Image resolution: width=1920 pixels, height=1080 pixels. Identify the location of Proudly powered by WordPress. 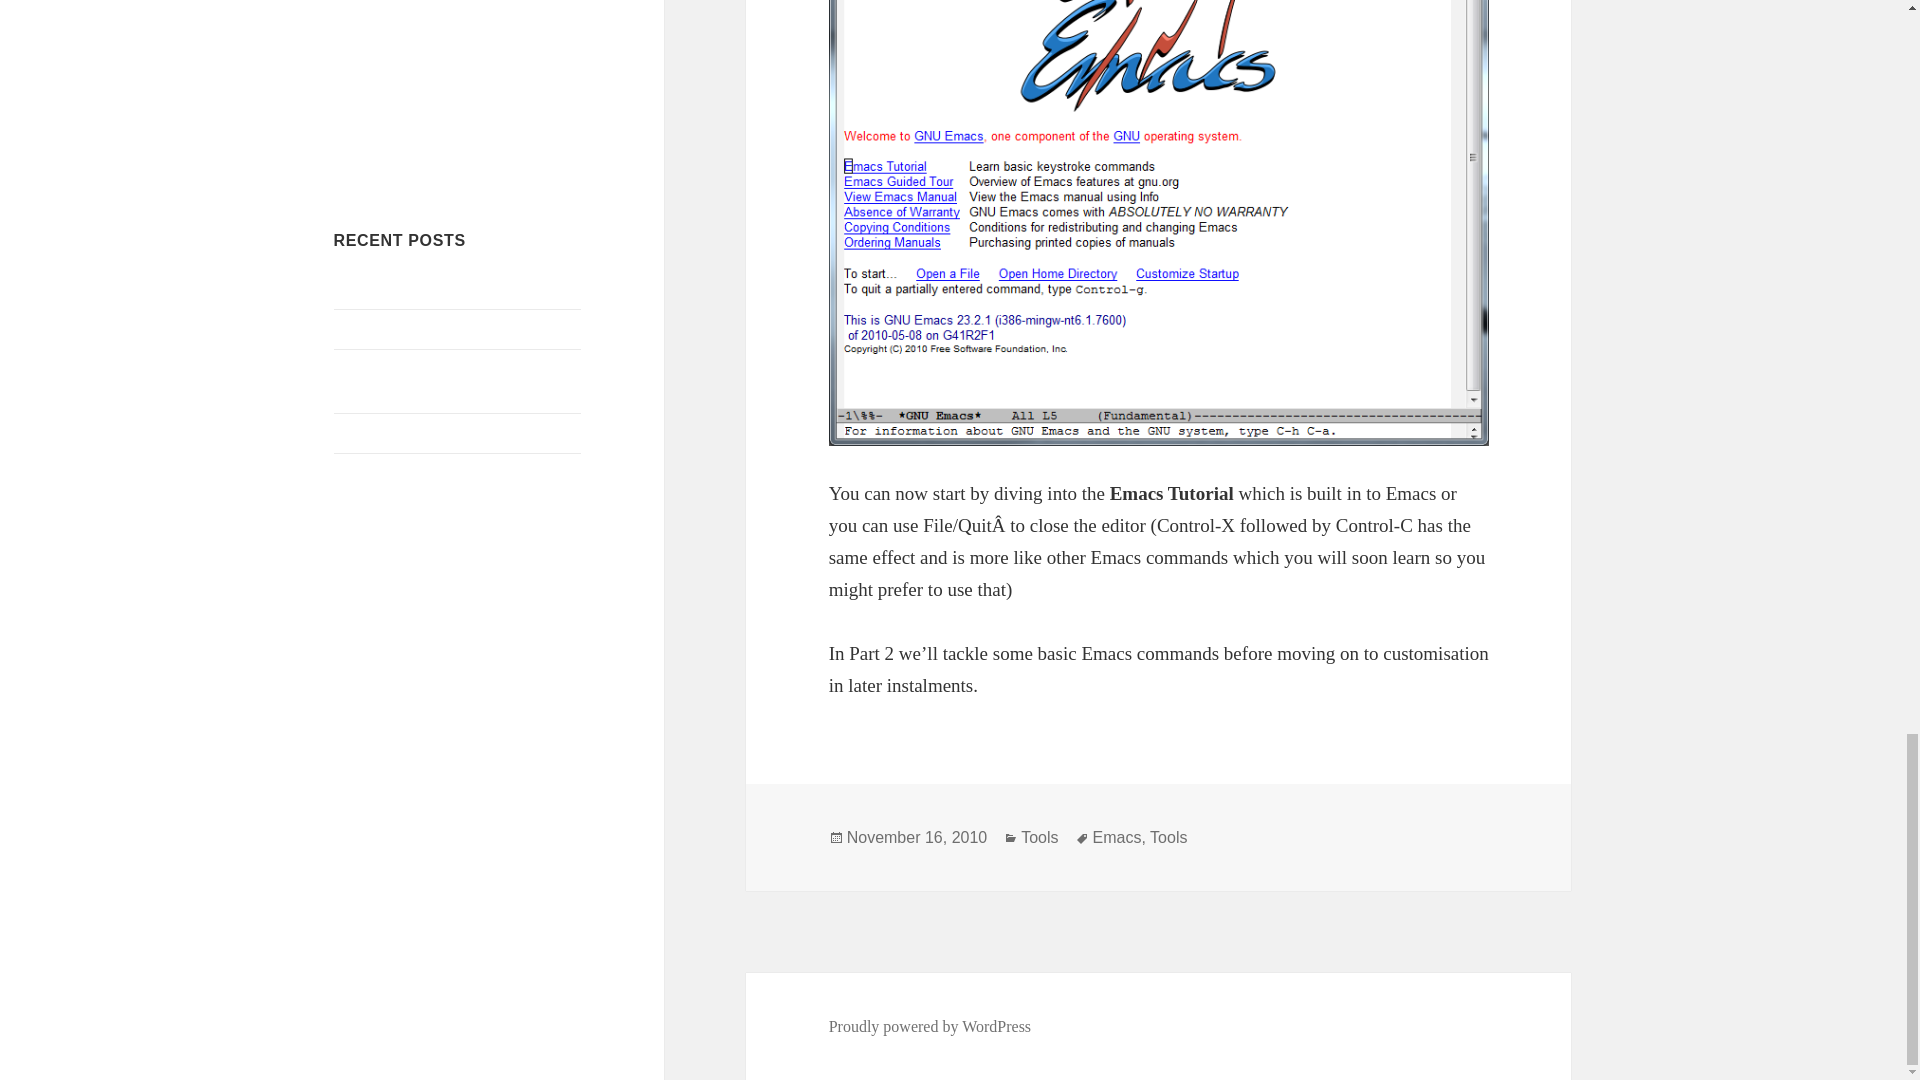
(930, 1026).